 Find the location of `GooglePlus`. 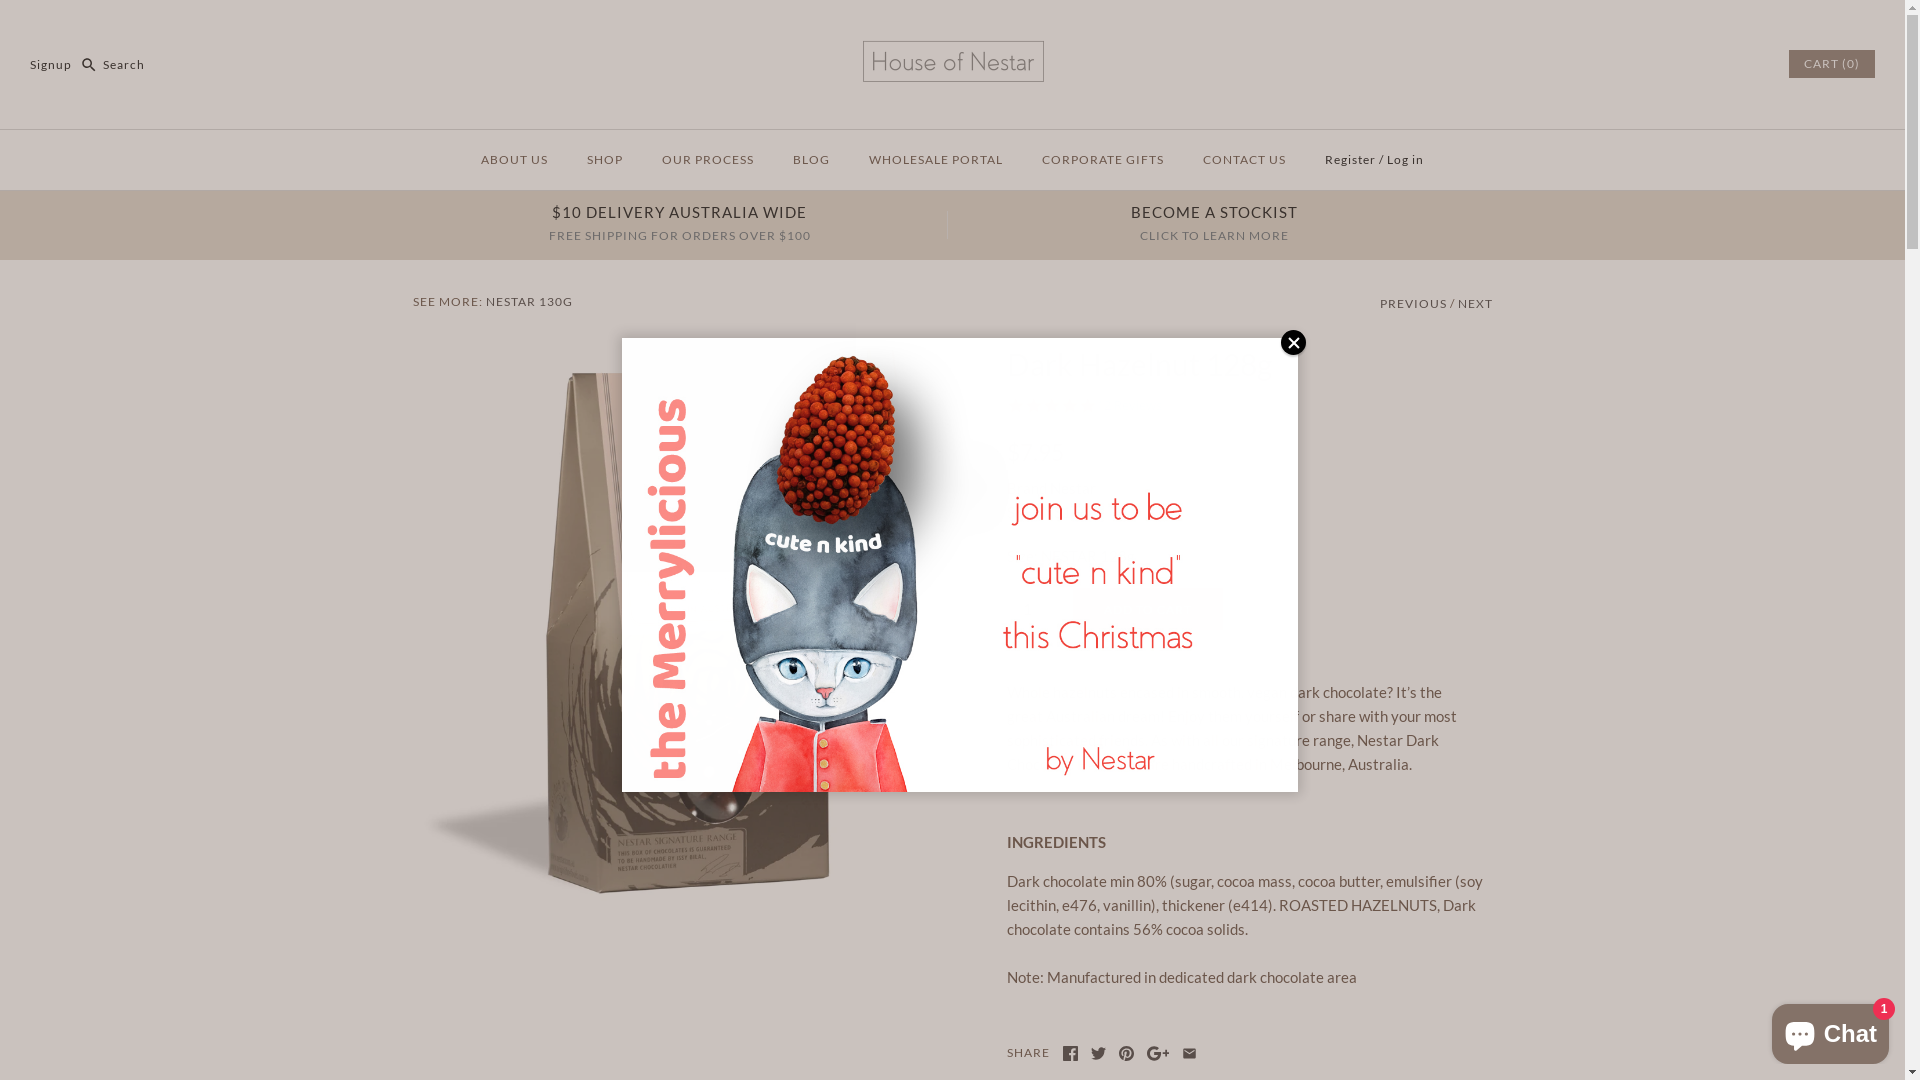

GooglePlus is located at coordinates (1158, 1054).